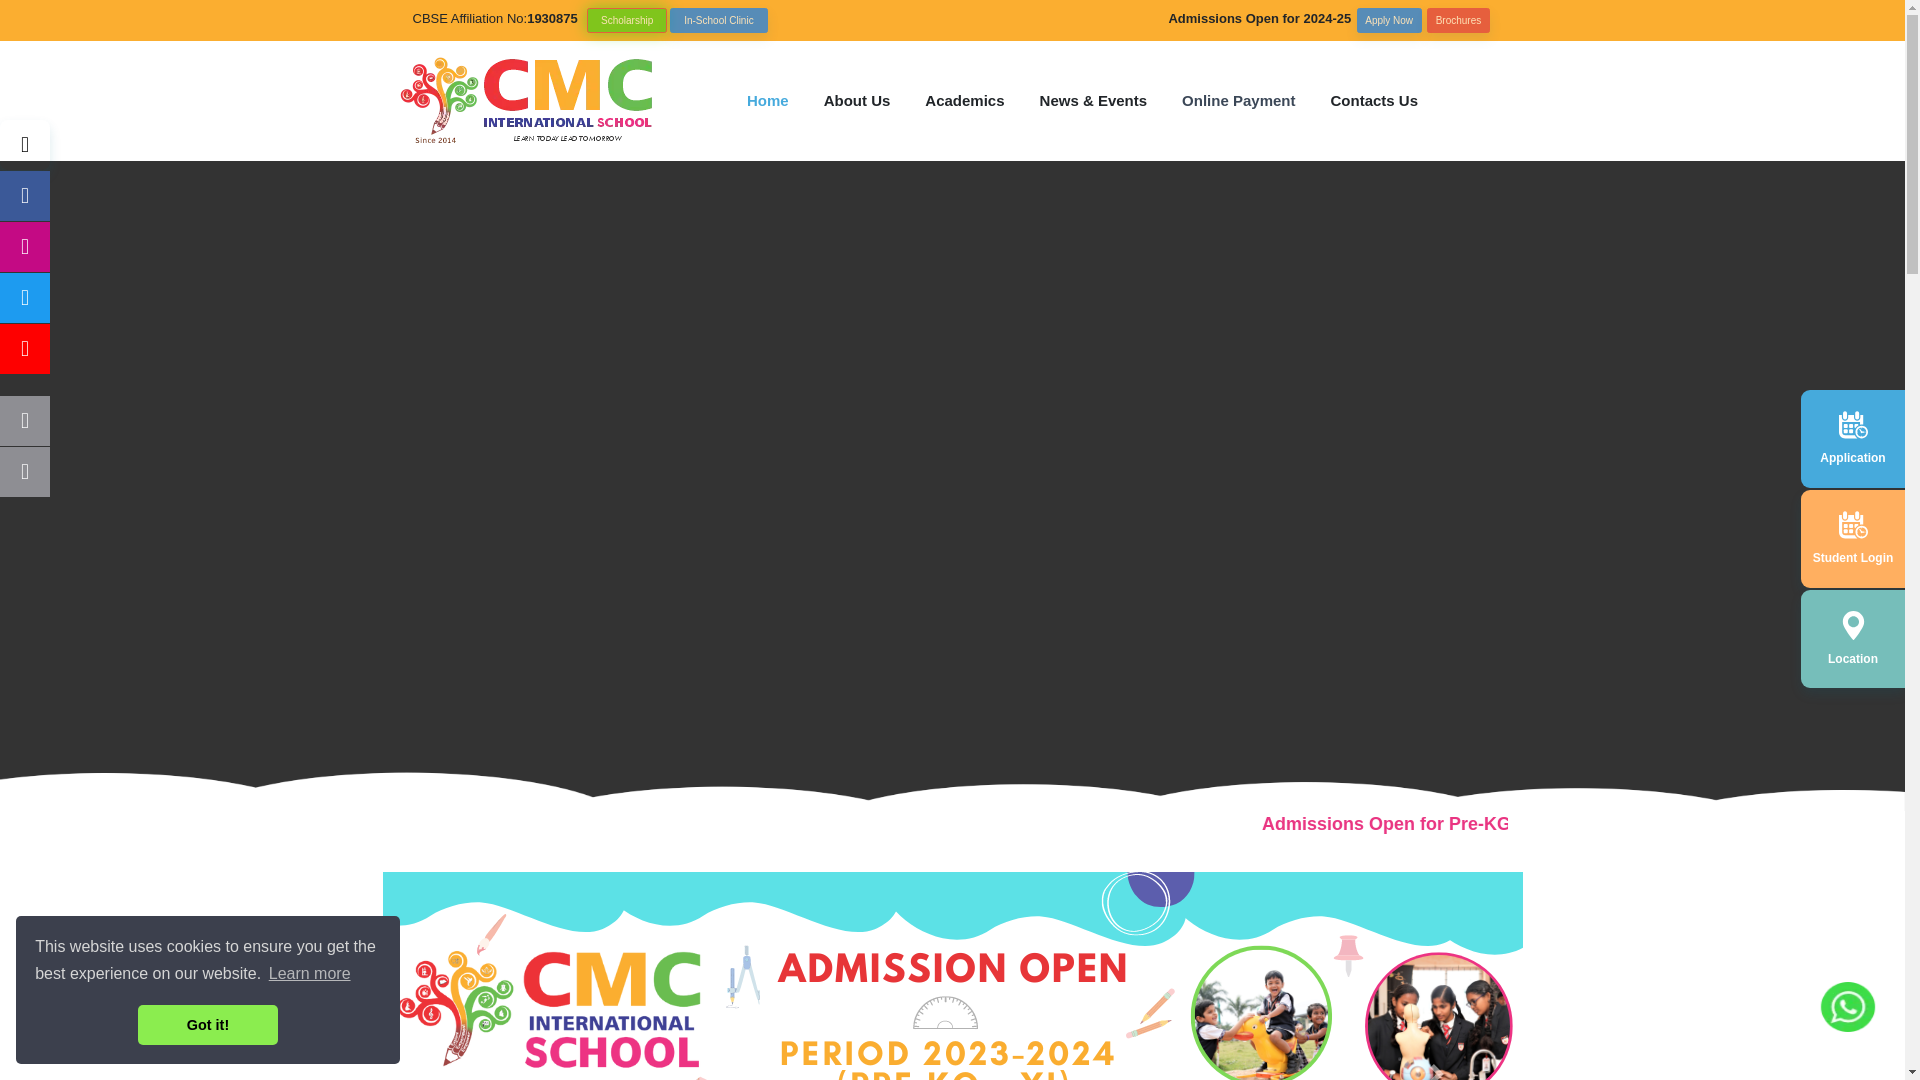 The image size is (1920, 1080). Describe the element at coordinates (719, 20) in the screenshot. I see `  In-School Clinic  ` at that location.